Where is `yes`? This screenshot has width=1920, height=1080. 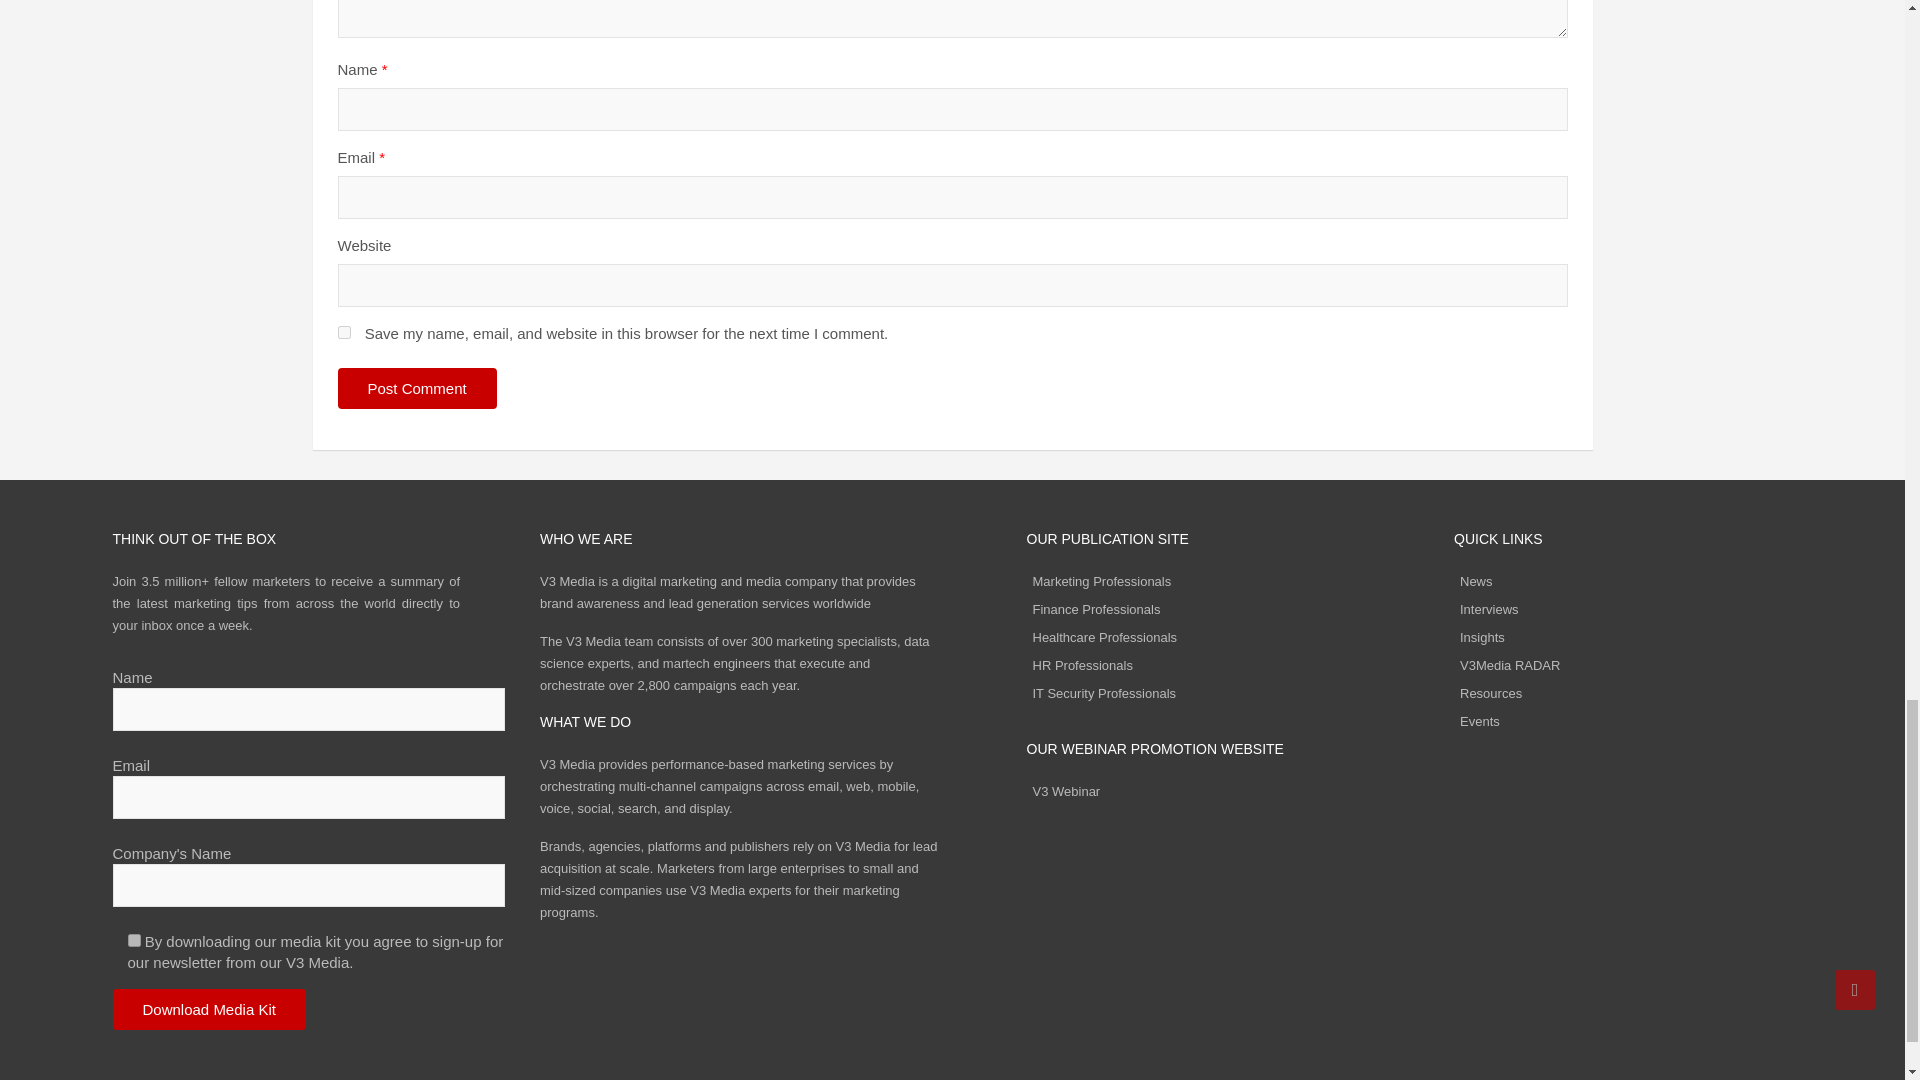 yes is located at coordinates (344, 332).